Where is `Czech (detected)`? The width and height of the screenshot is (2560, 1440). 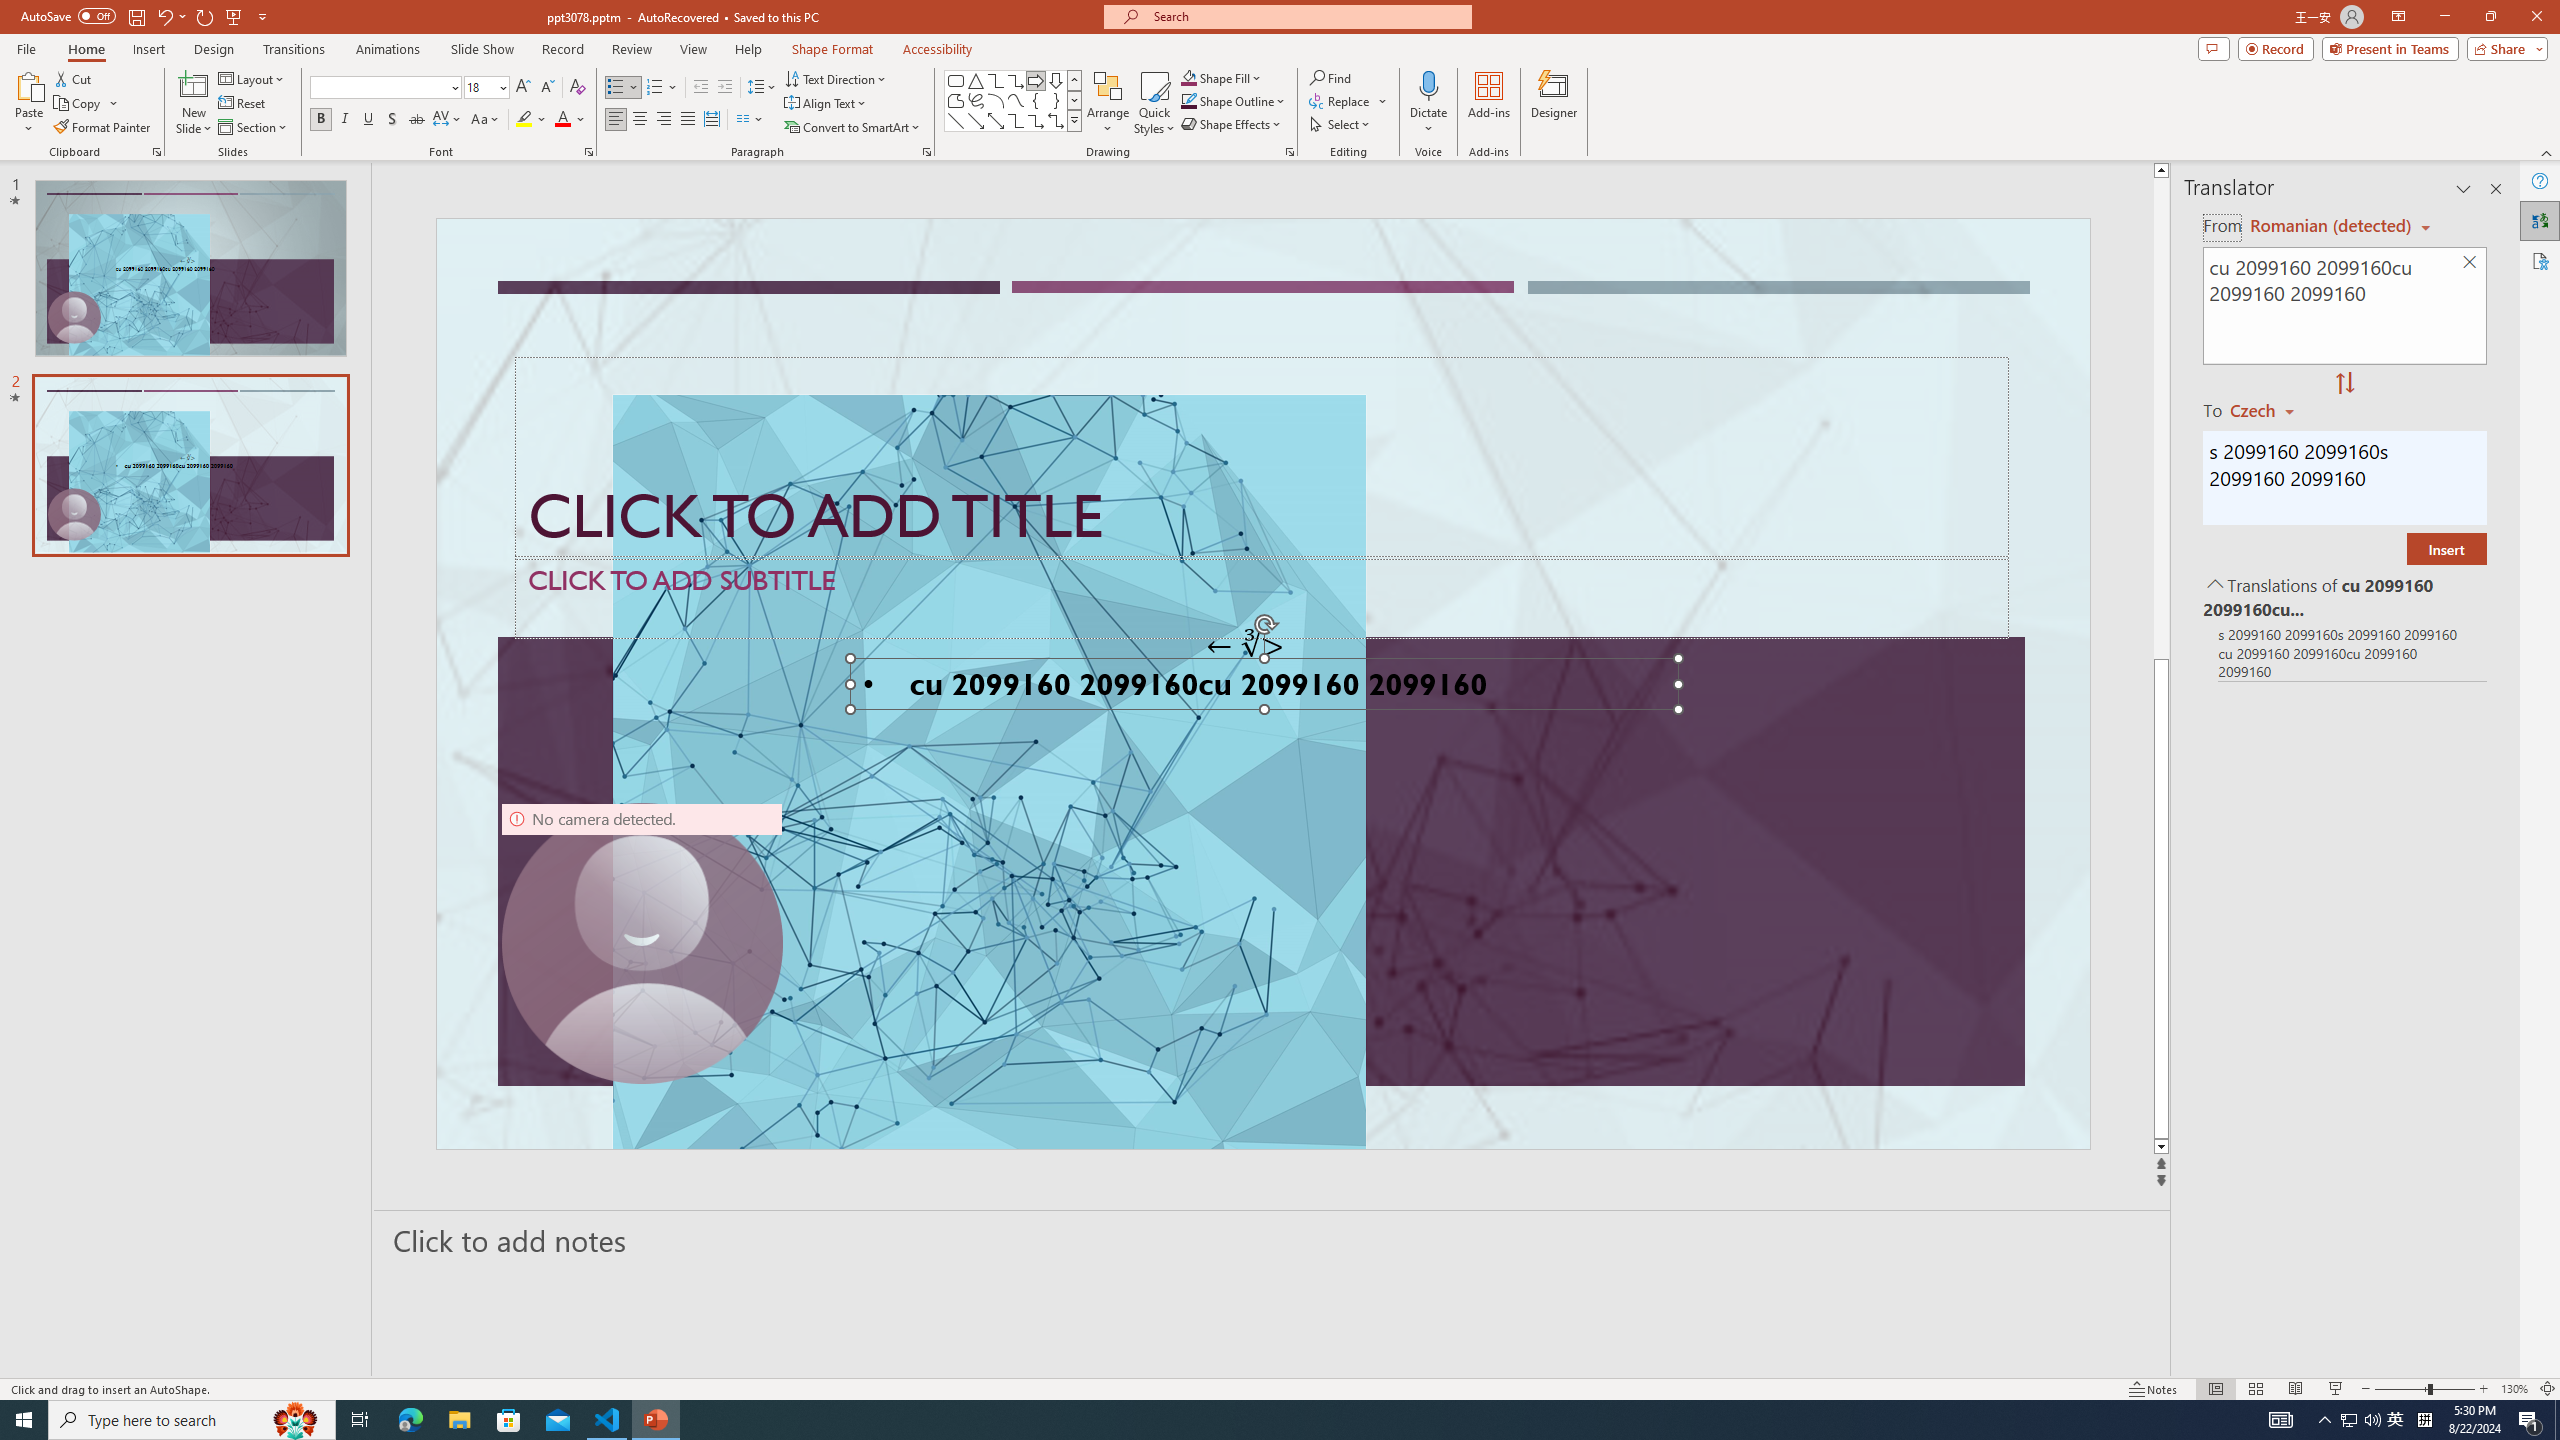 Czech (detected) is located at coordinates (2328, 226).